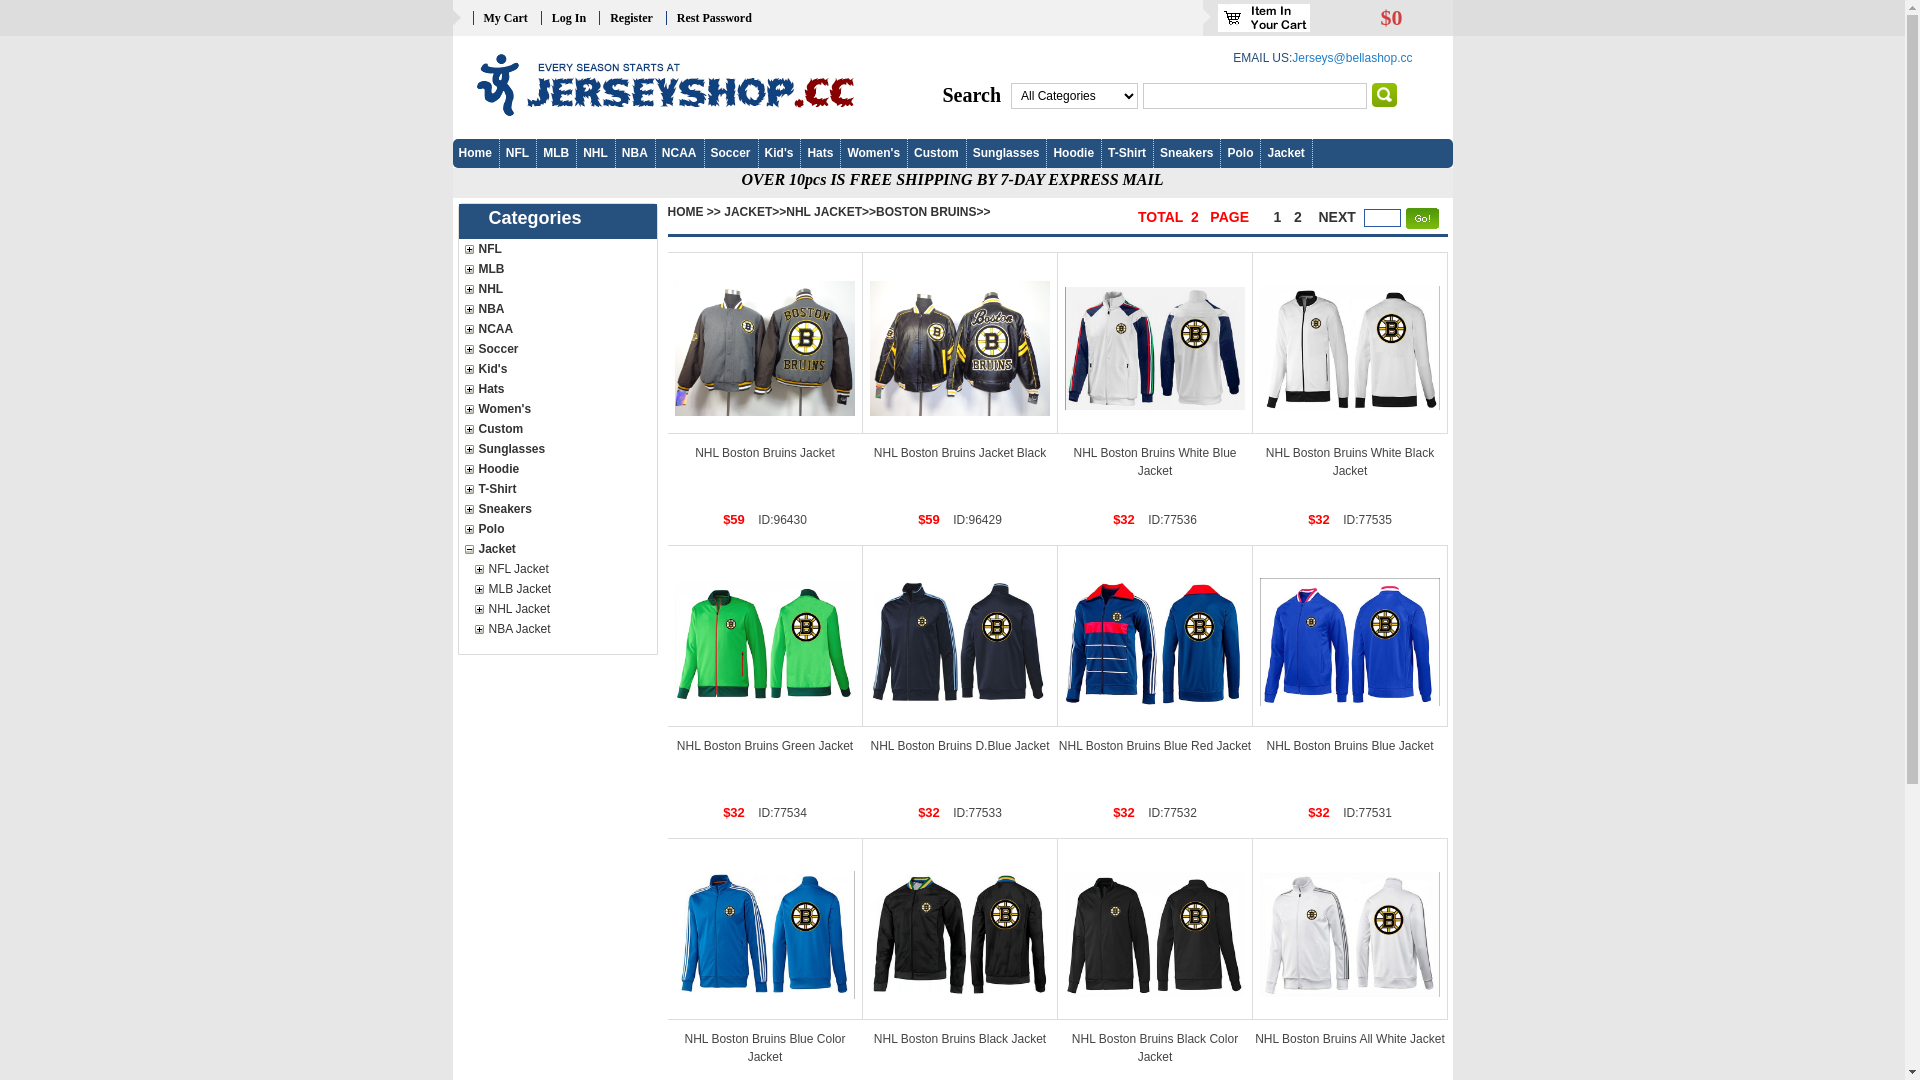 The height and width of the screenshot is (1080, 1920). I want to click on NHL Boston Bruins White Black Jacket, so click(1350, 462).